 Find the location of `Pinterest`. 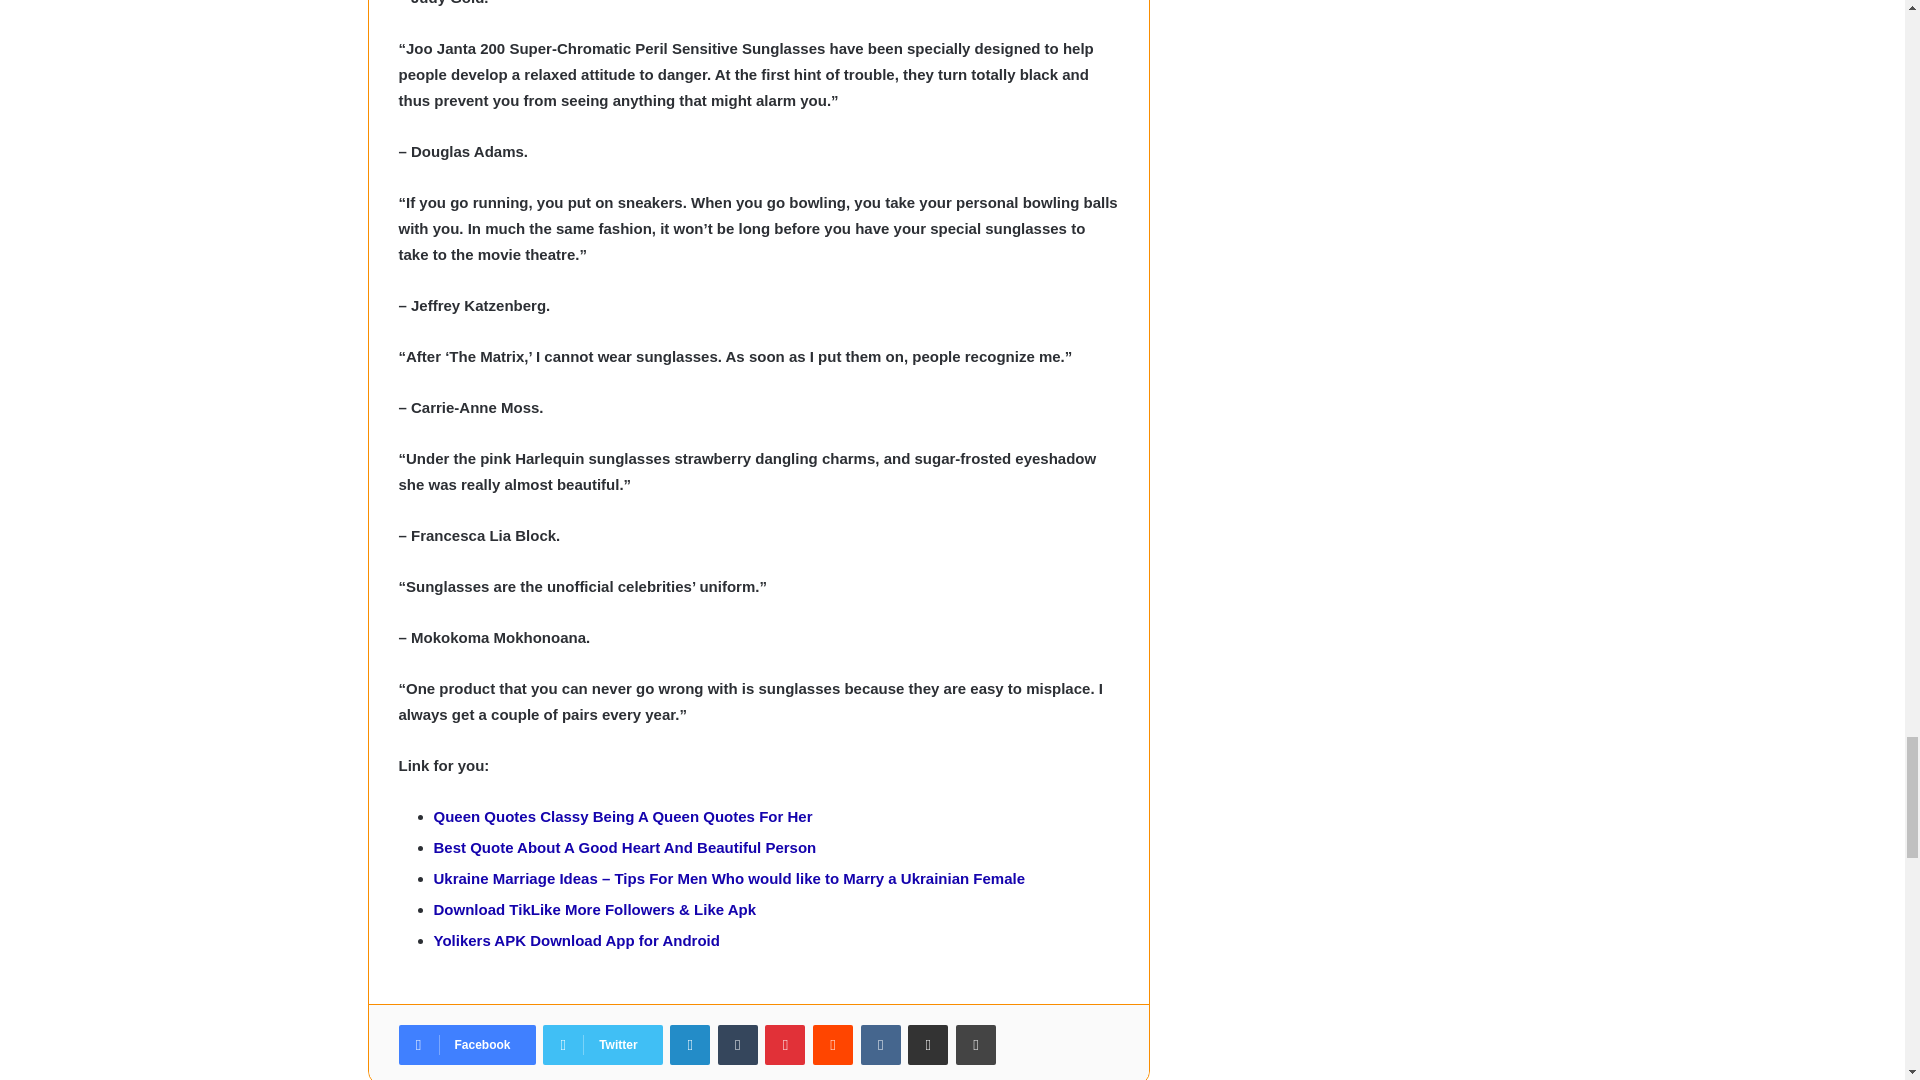

Pinterest is located at coordinates (784, 1044).